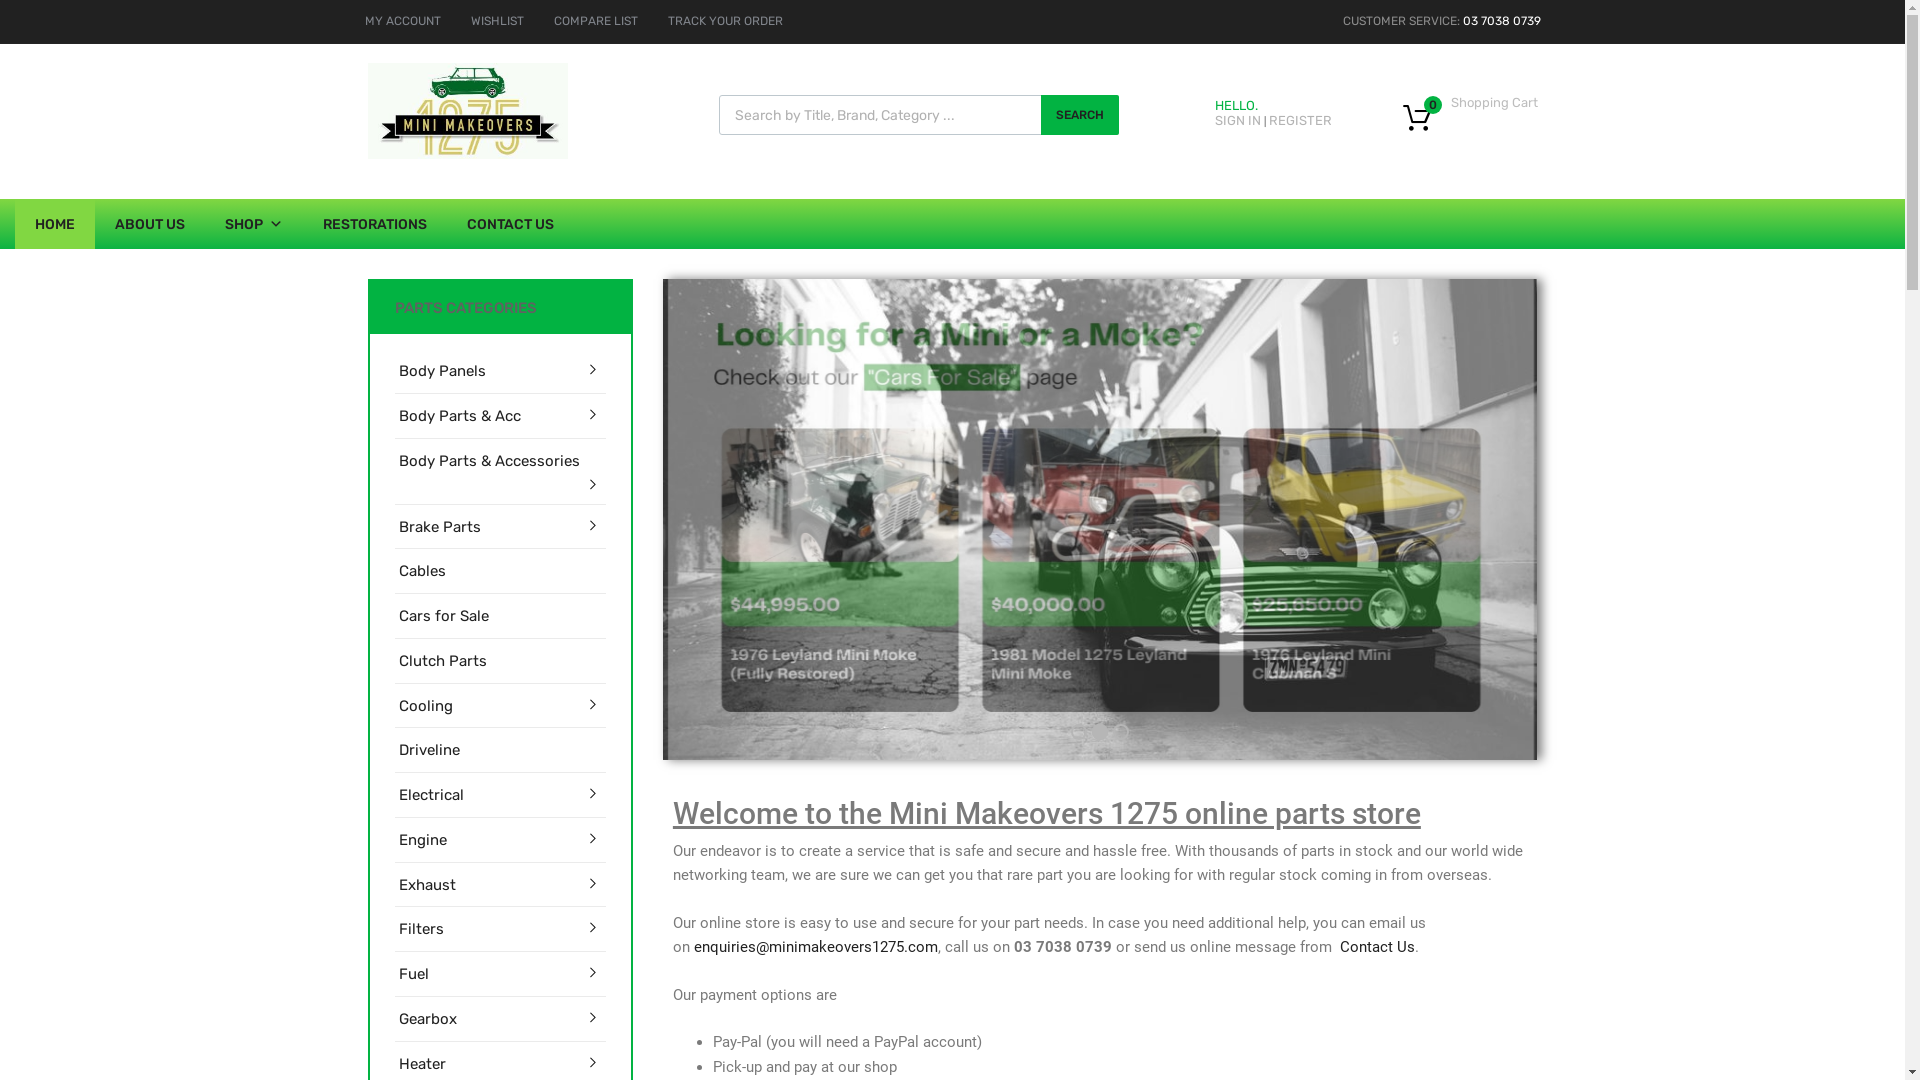  I want to click on Filters, so click(420, 930).